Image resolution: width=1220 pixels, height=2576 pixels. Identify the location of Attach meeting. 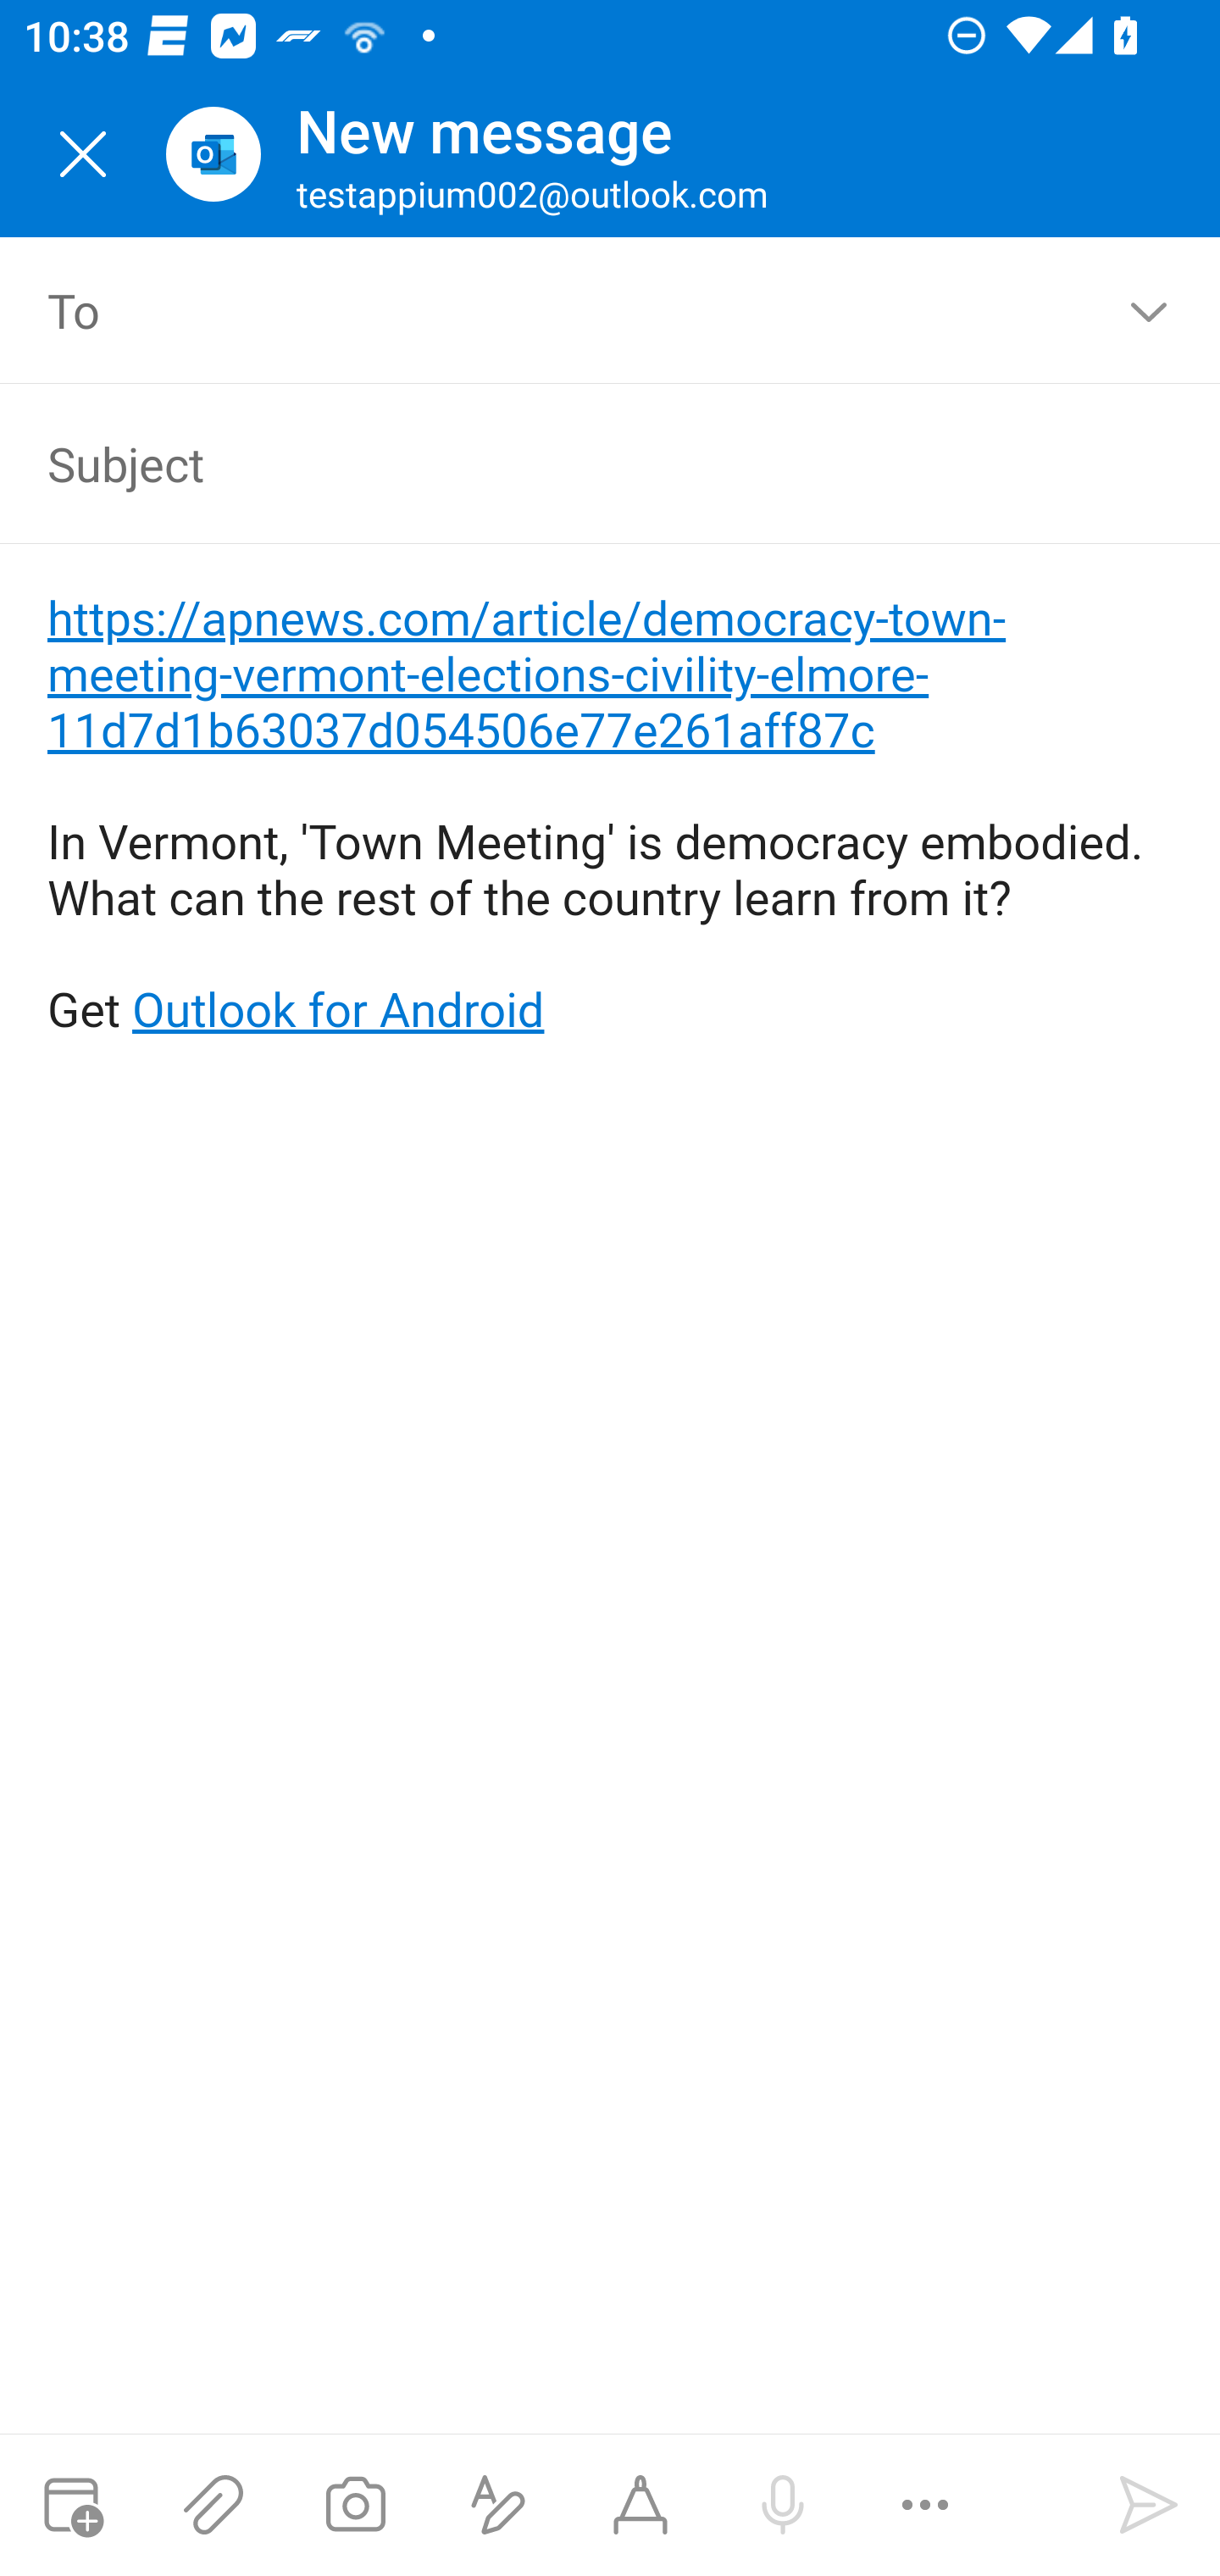
(71, 2505).